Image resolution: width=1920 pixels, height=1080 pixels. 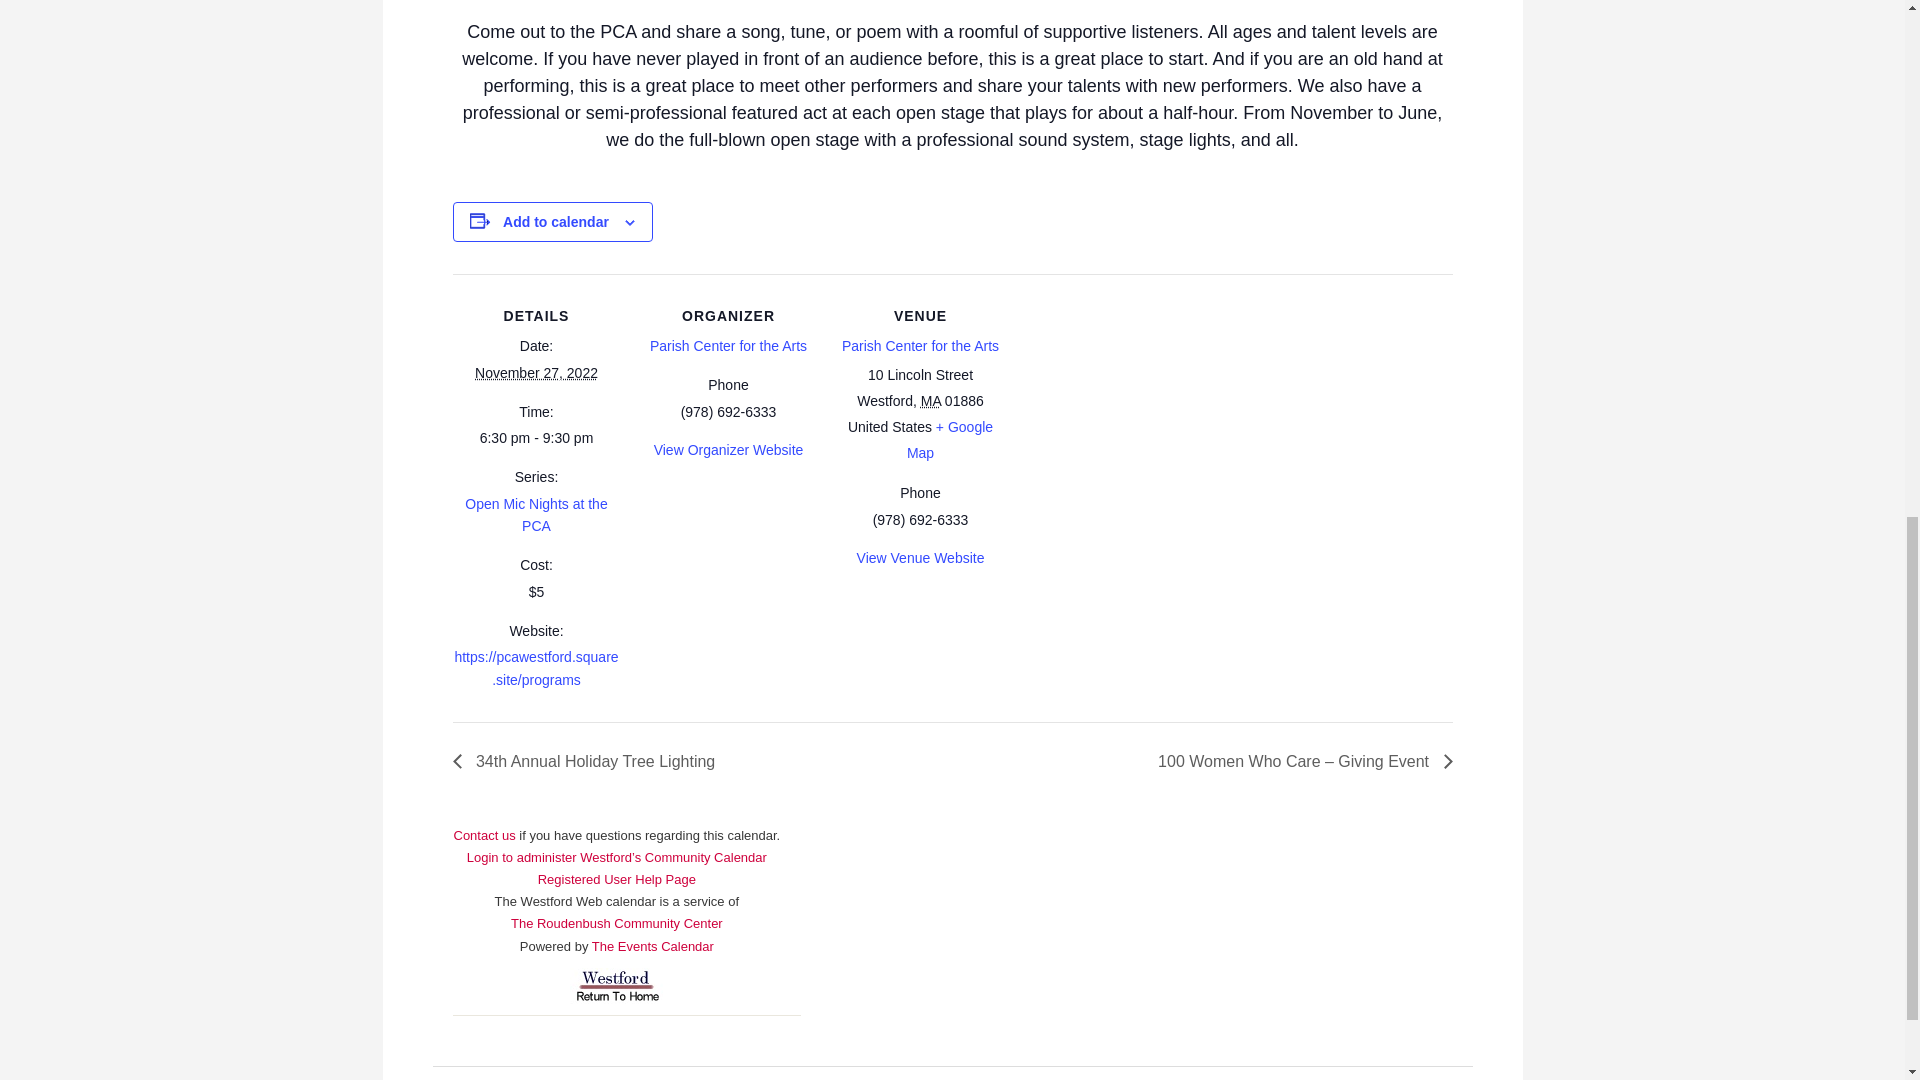 What do you see at coordinates (556, 222) in the screenshot?
I see `Add to calendar` at bounding box center [556, 222].